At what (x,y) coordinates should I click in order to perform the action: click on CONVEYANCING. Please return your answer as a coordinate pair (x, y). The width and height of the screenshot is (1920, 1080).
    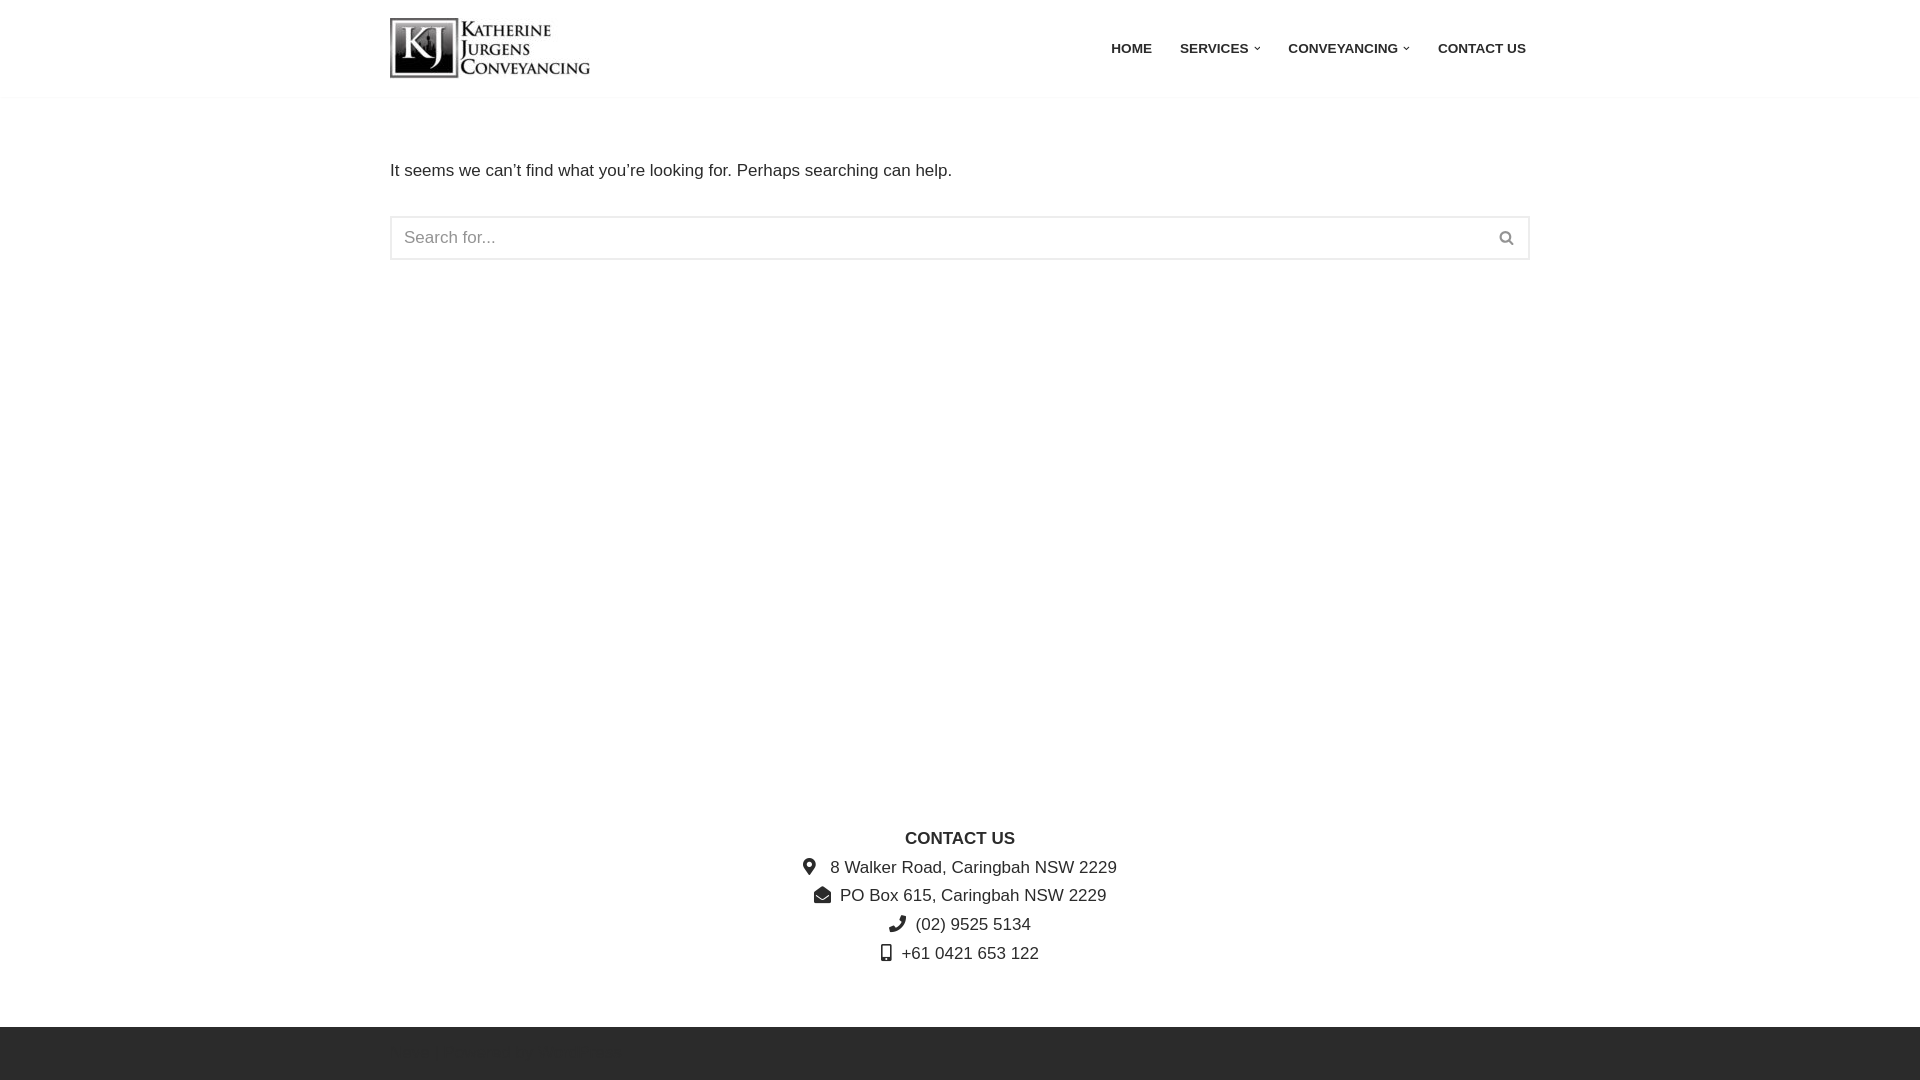
    Looking at the image, I should click on (1343, 48).